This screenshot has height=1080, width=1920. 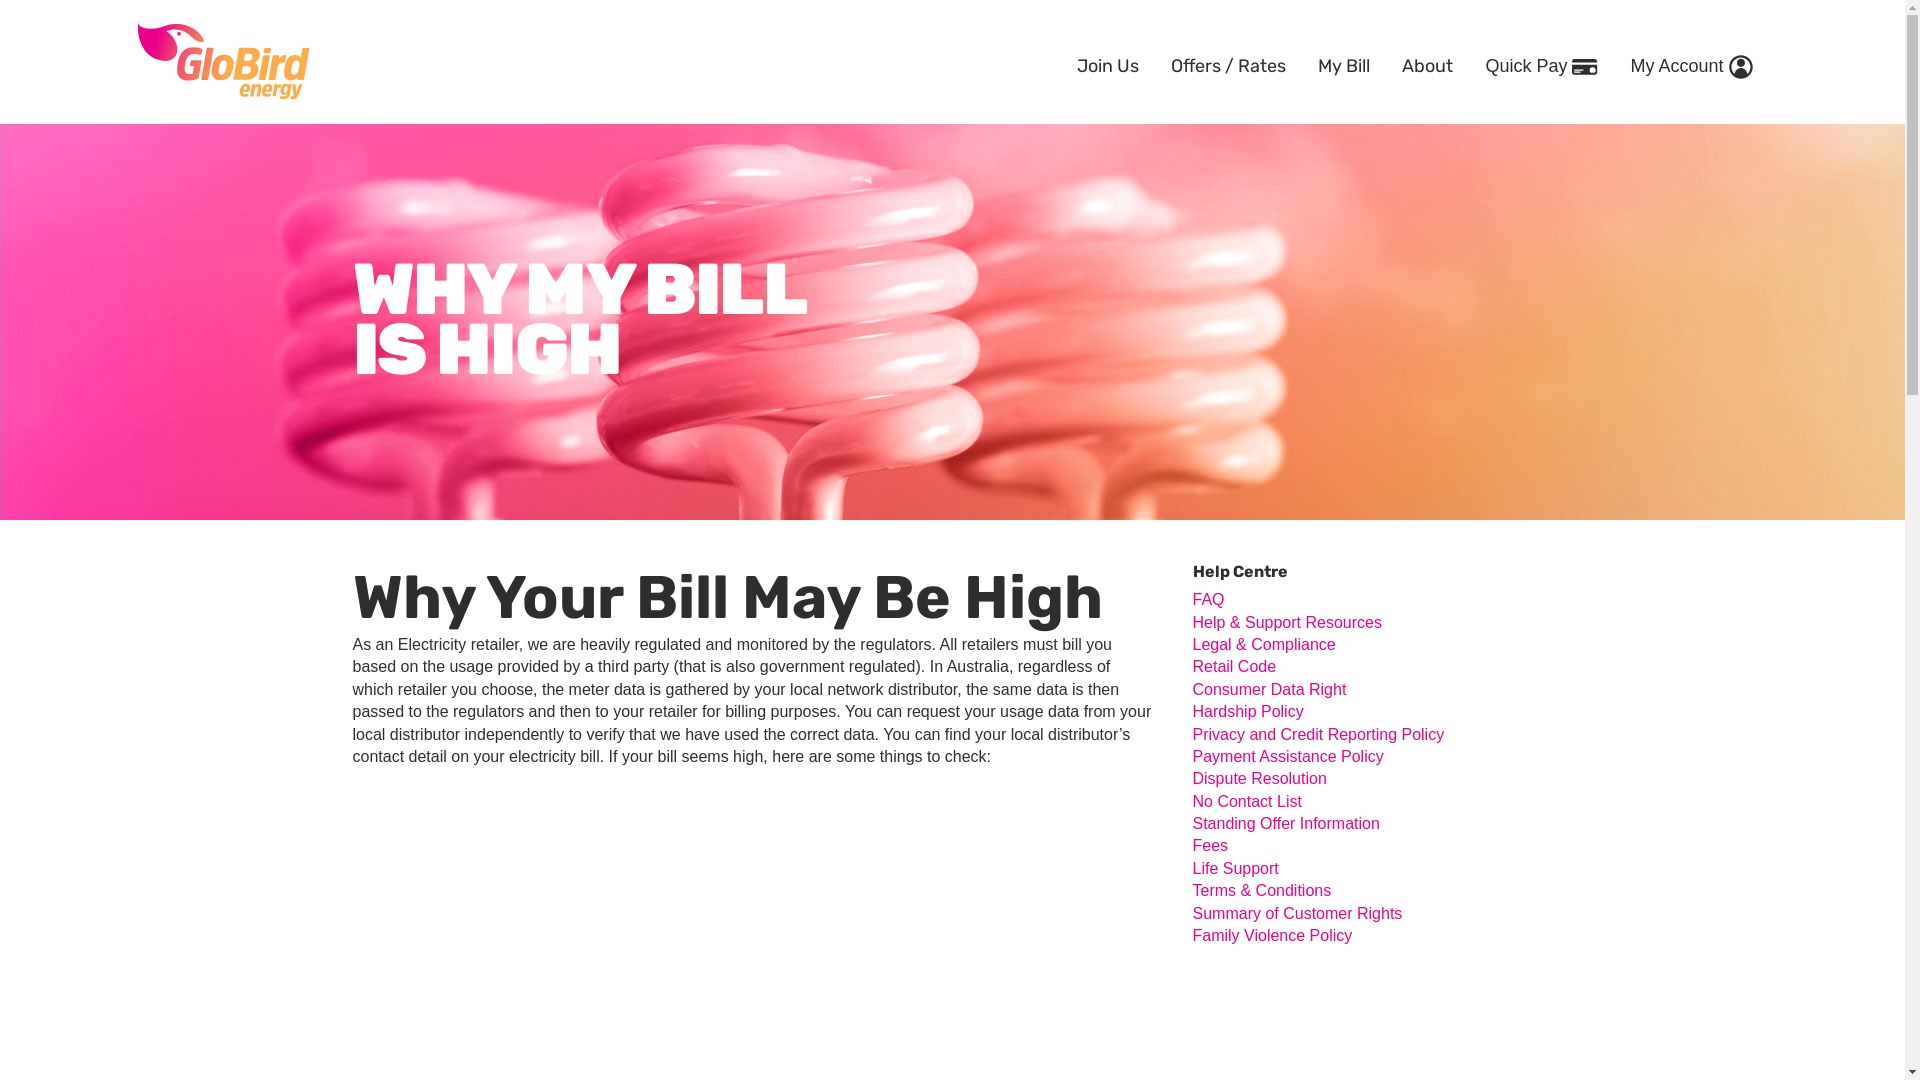 I want to click on Privacy and Credit Reporting Policy, so click(x=1318, y=734).